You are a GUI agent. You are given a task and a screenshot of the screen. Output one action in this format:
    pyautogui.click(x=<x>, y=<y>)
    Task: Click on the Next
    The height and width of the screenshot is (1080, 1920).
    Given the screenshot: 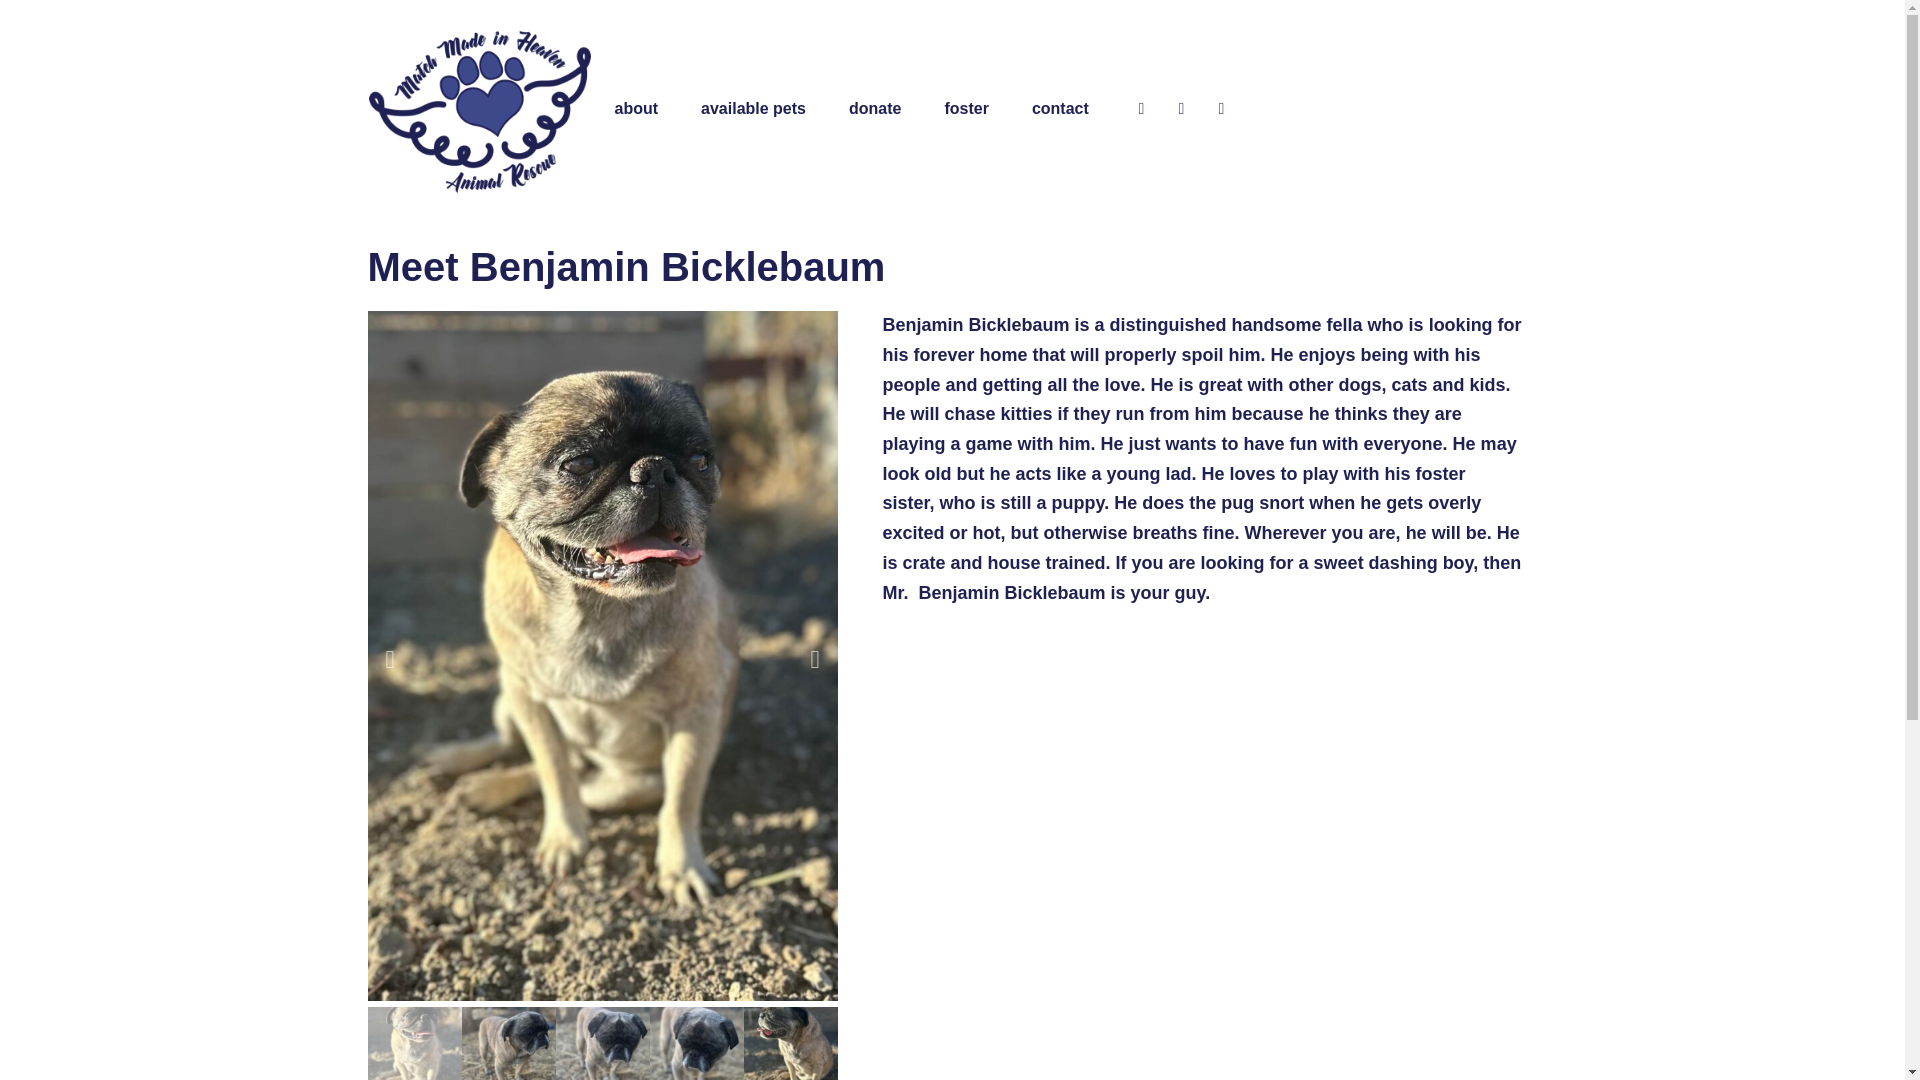 What is the action you would take?
    pyautogui.click(x=814, y=658)
    